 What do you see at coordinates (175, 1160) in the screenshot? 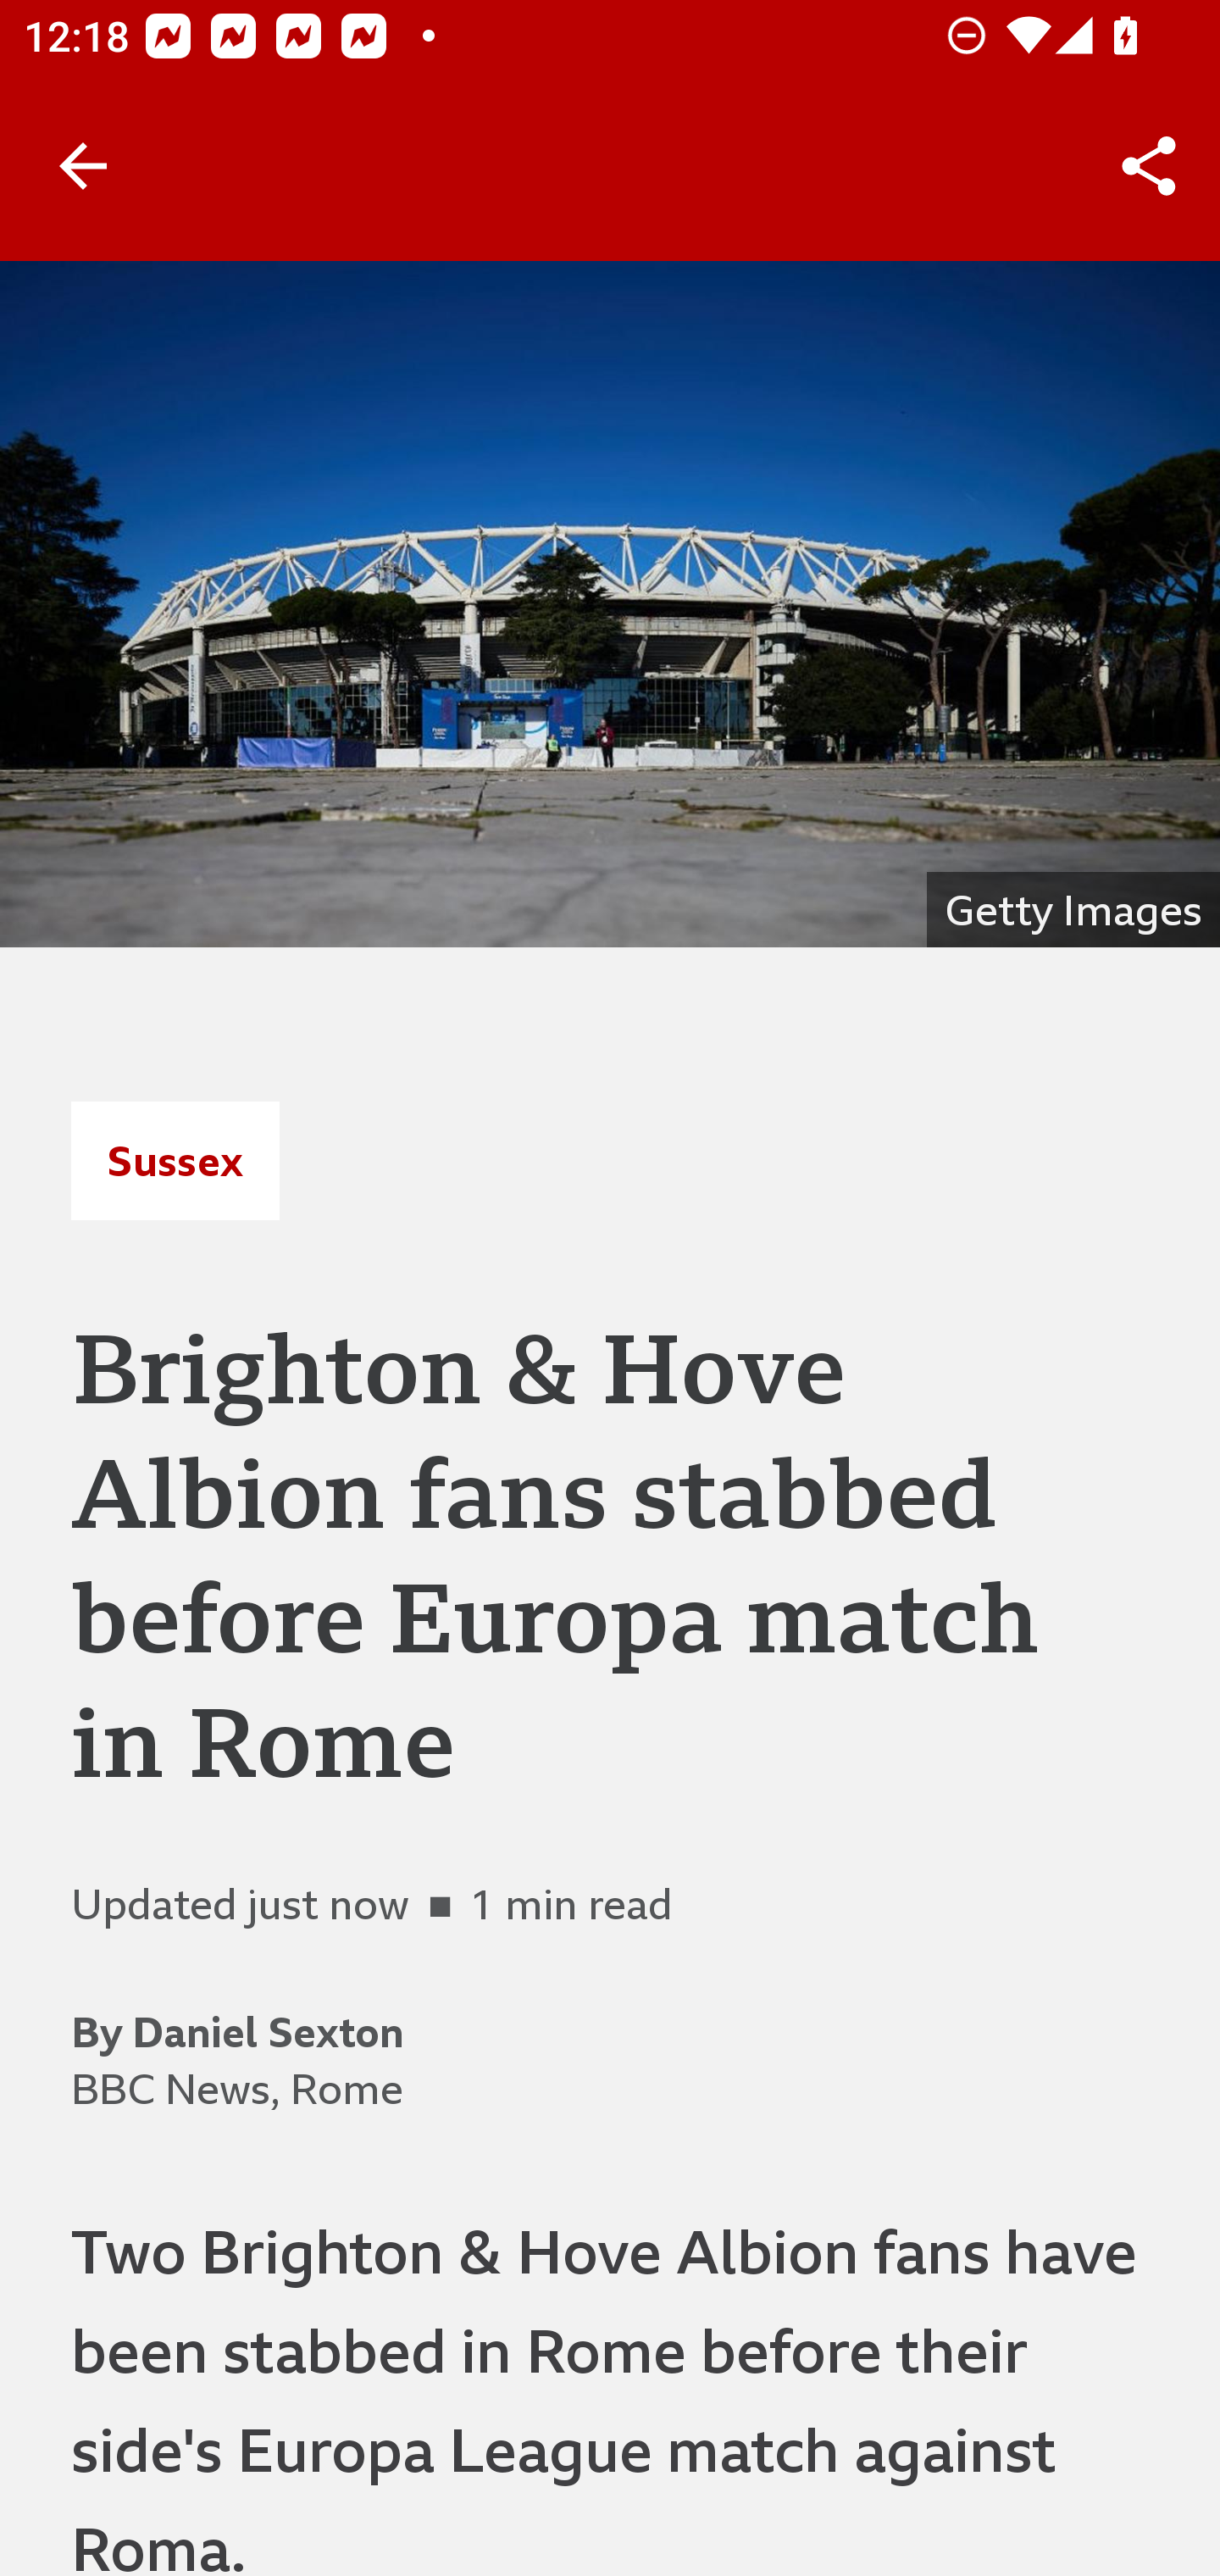
I see `Sussex` at bounding box center [175, 1160].